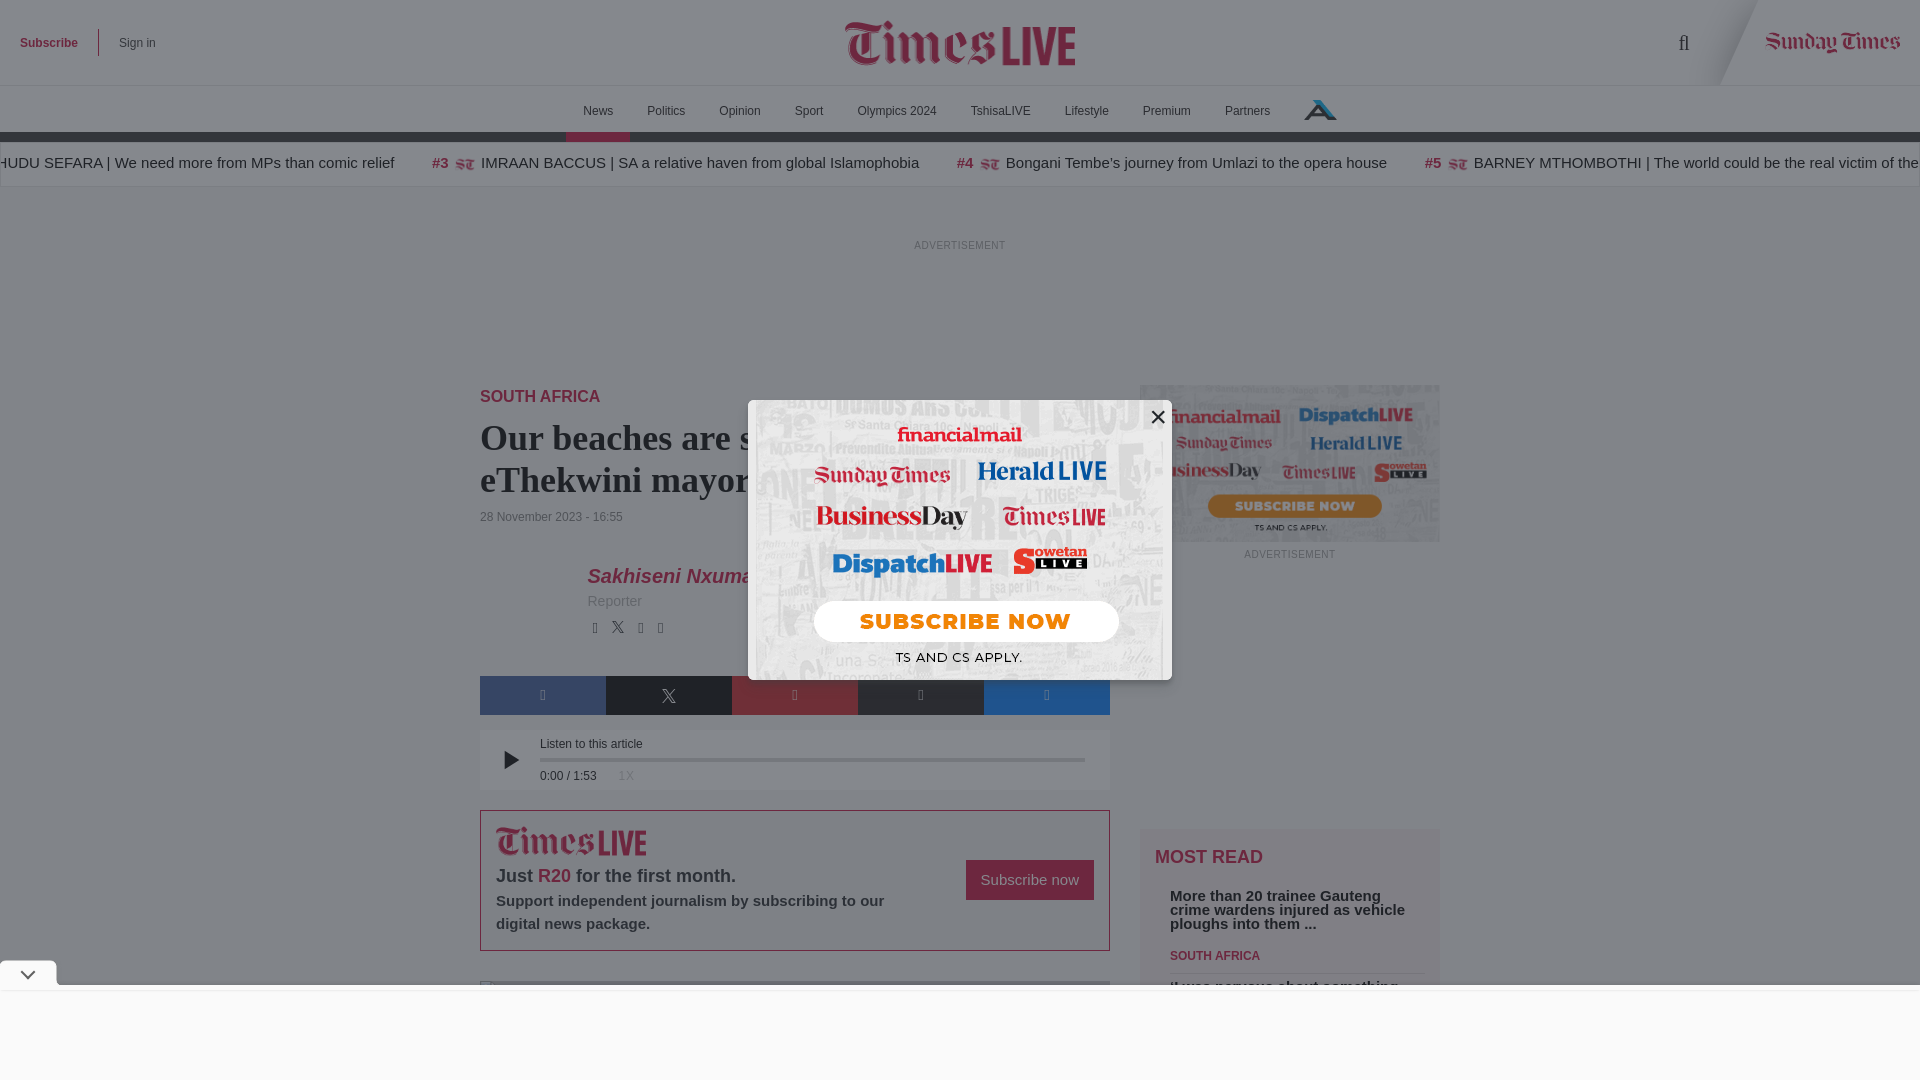 The height and width of the screenshot is (1080, 1920). I want to click on Sign in, so click(137, 42).